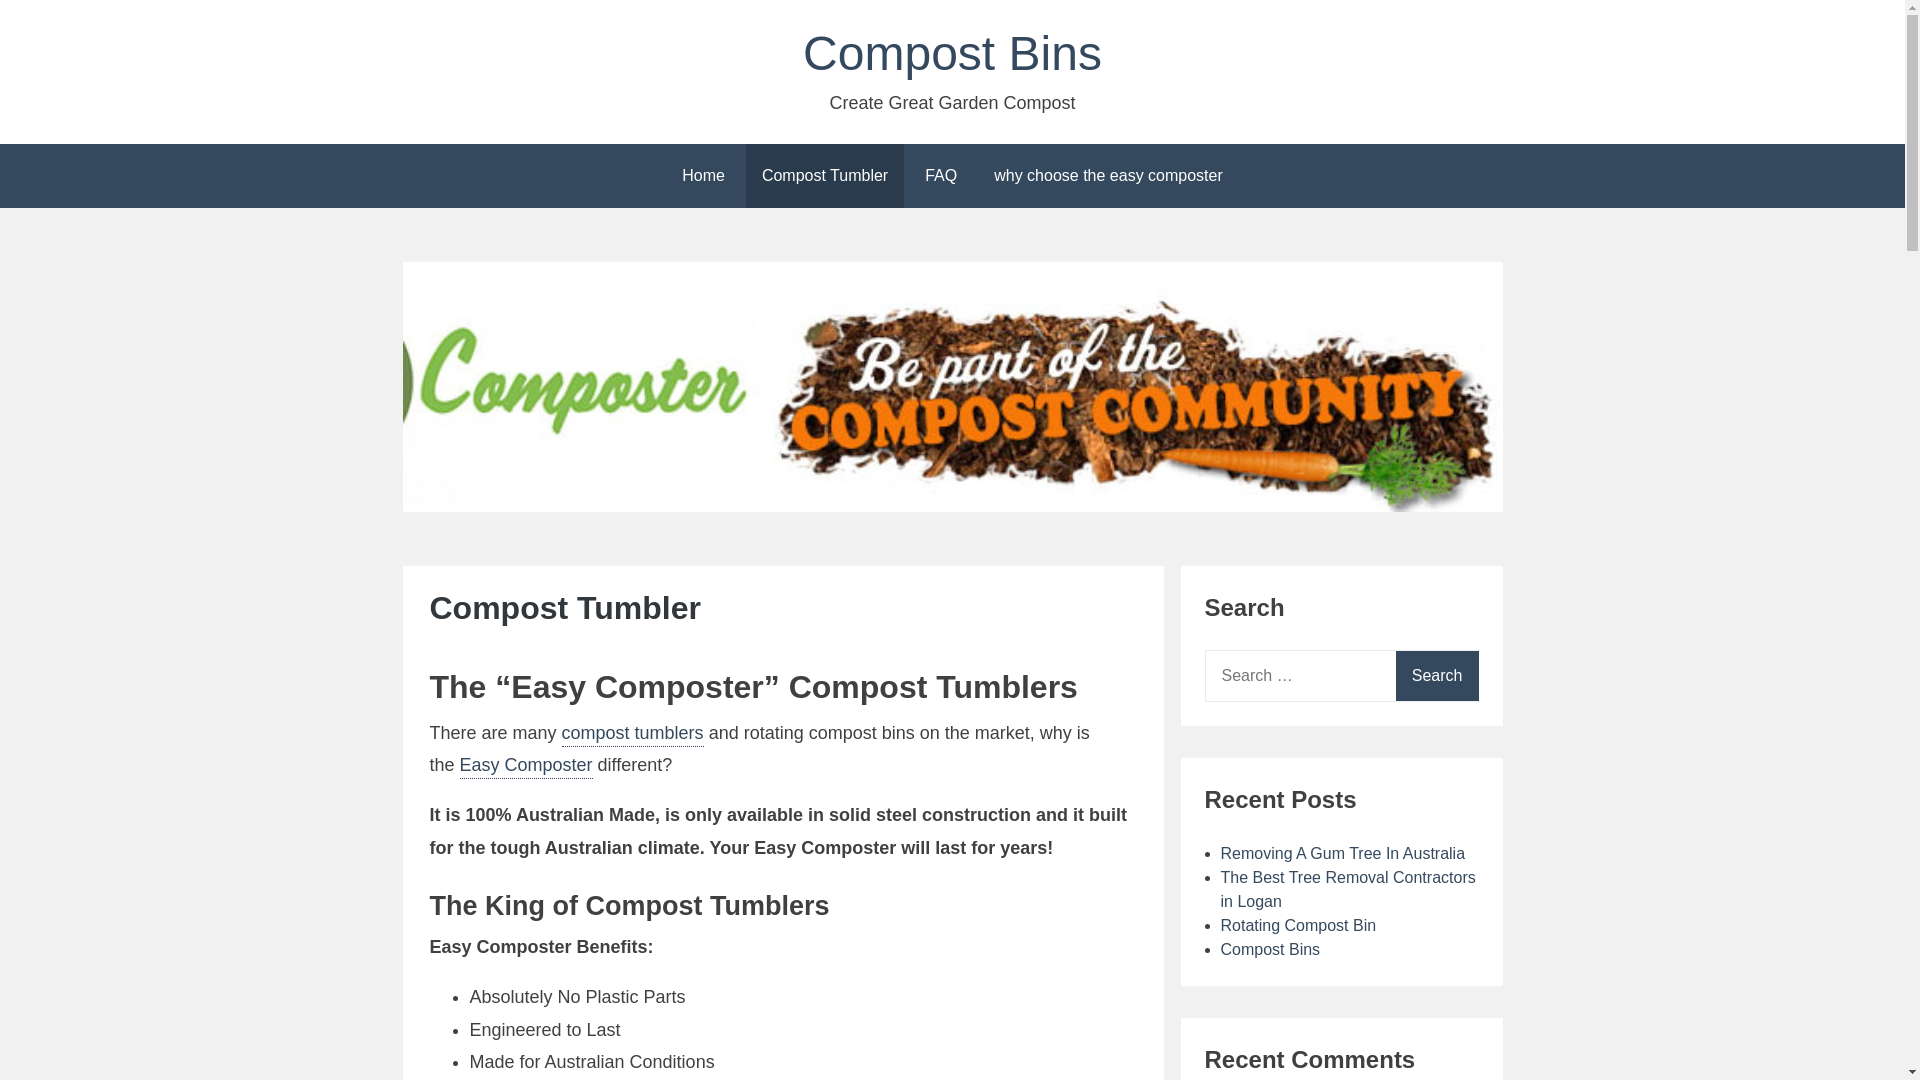 The height and width of the screenshot is (1080, 1920). I want to click on Home, so click(704, 176).